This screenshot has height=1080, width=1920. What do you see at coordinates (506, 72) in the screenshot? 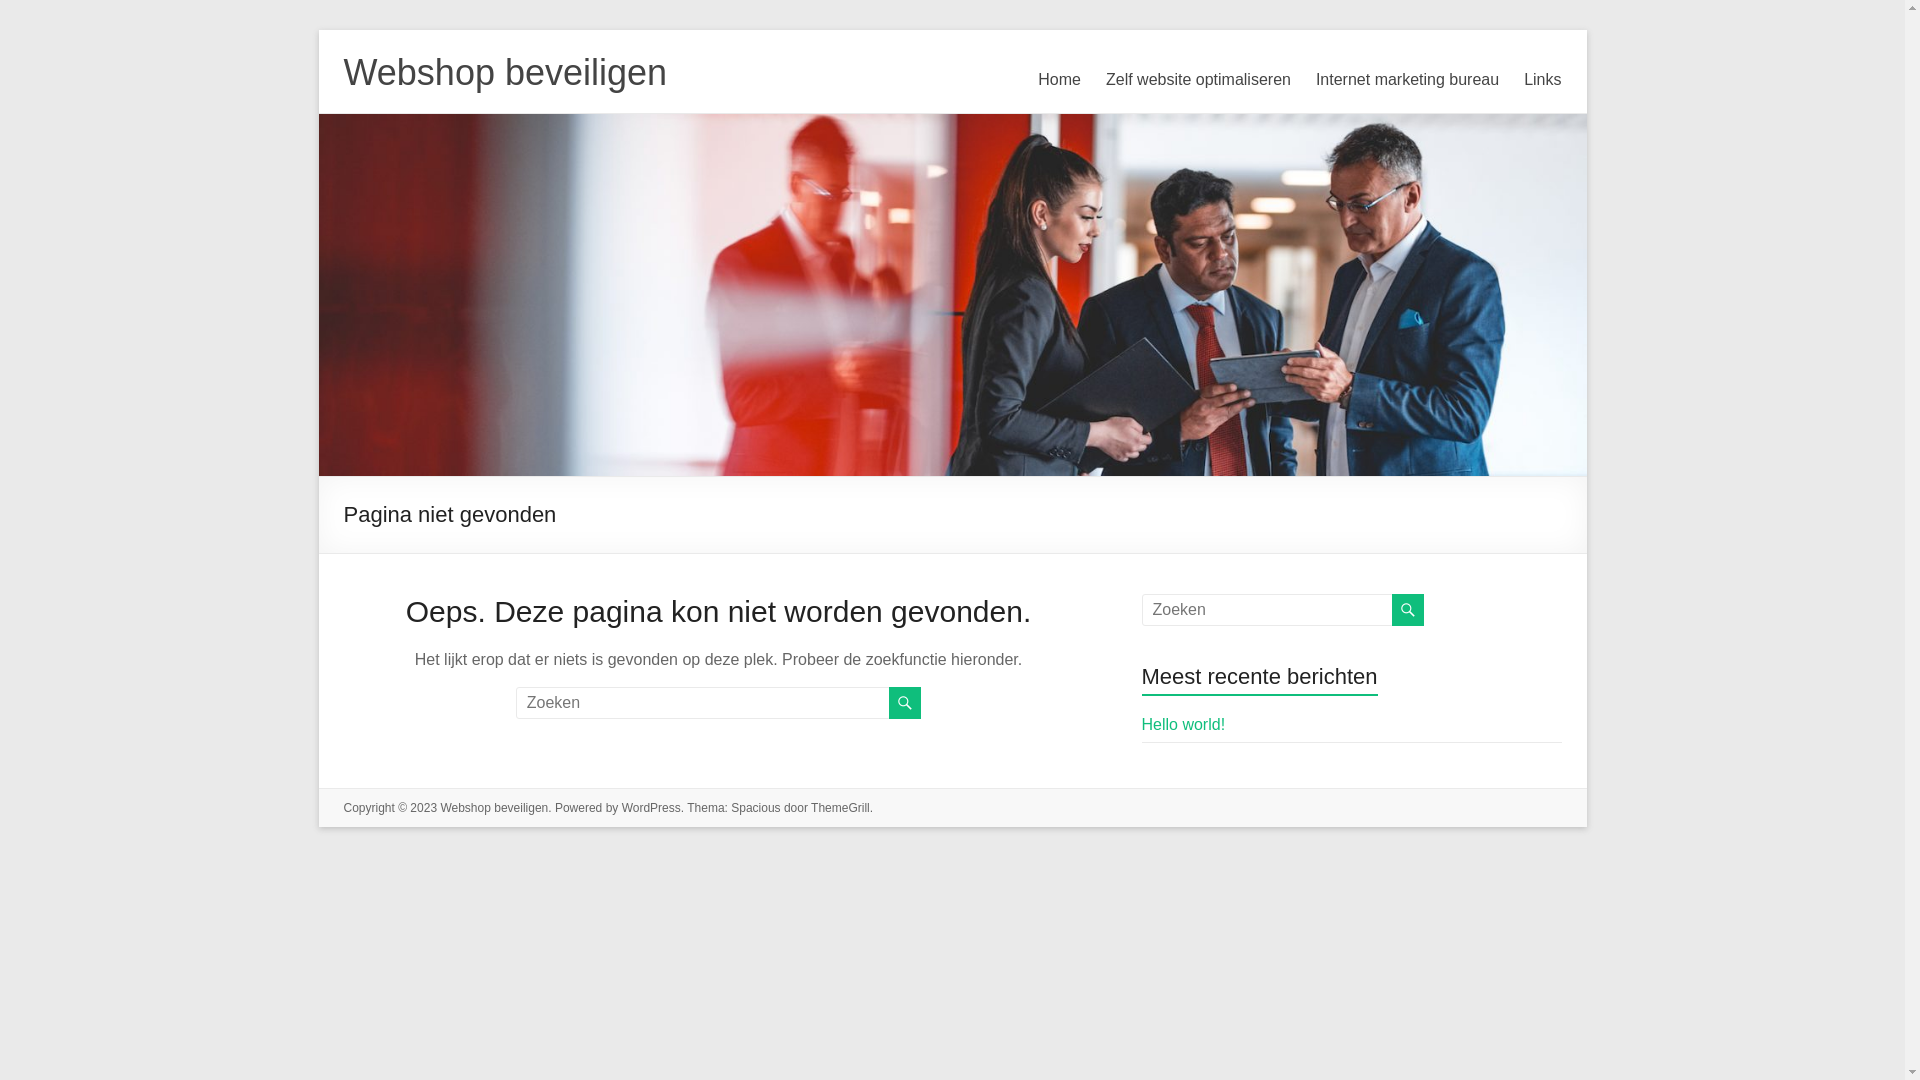
I see `Webshop beveiligen` at bounding box center [506, 72].